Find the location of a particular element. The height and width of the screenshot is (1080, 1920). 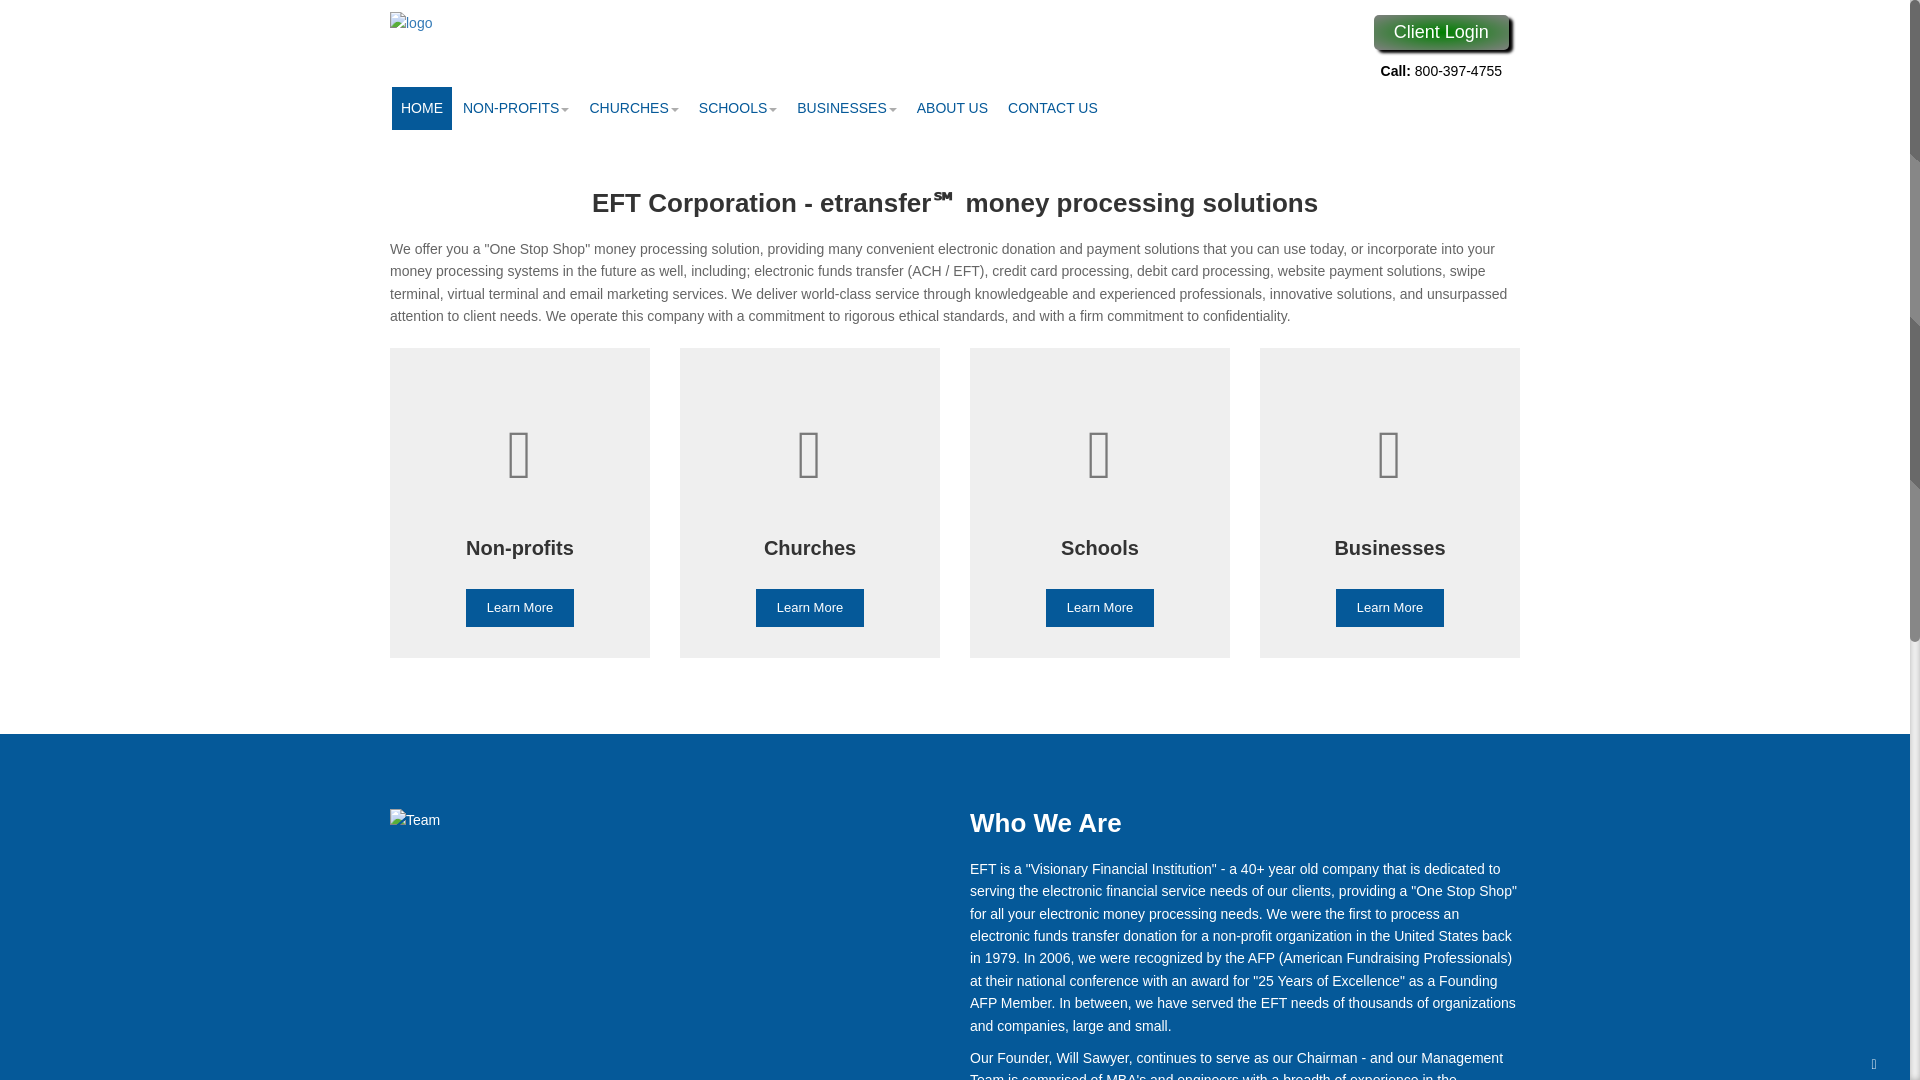

CHURCHES is located at coordinates (633, 108).